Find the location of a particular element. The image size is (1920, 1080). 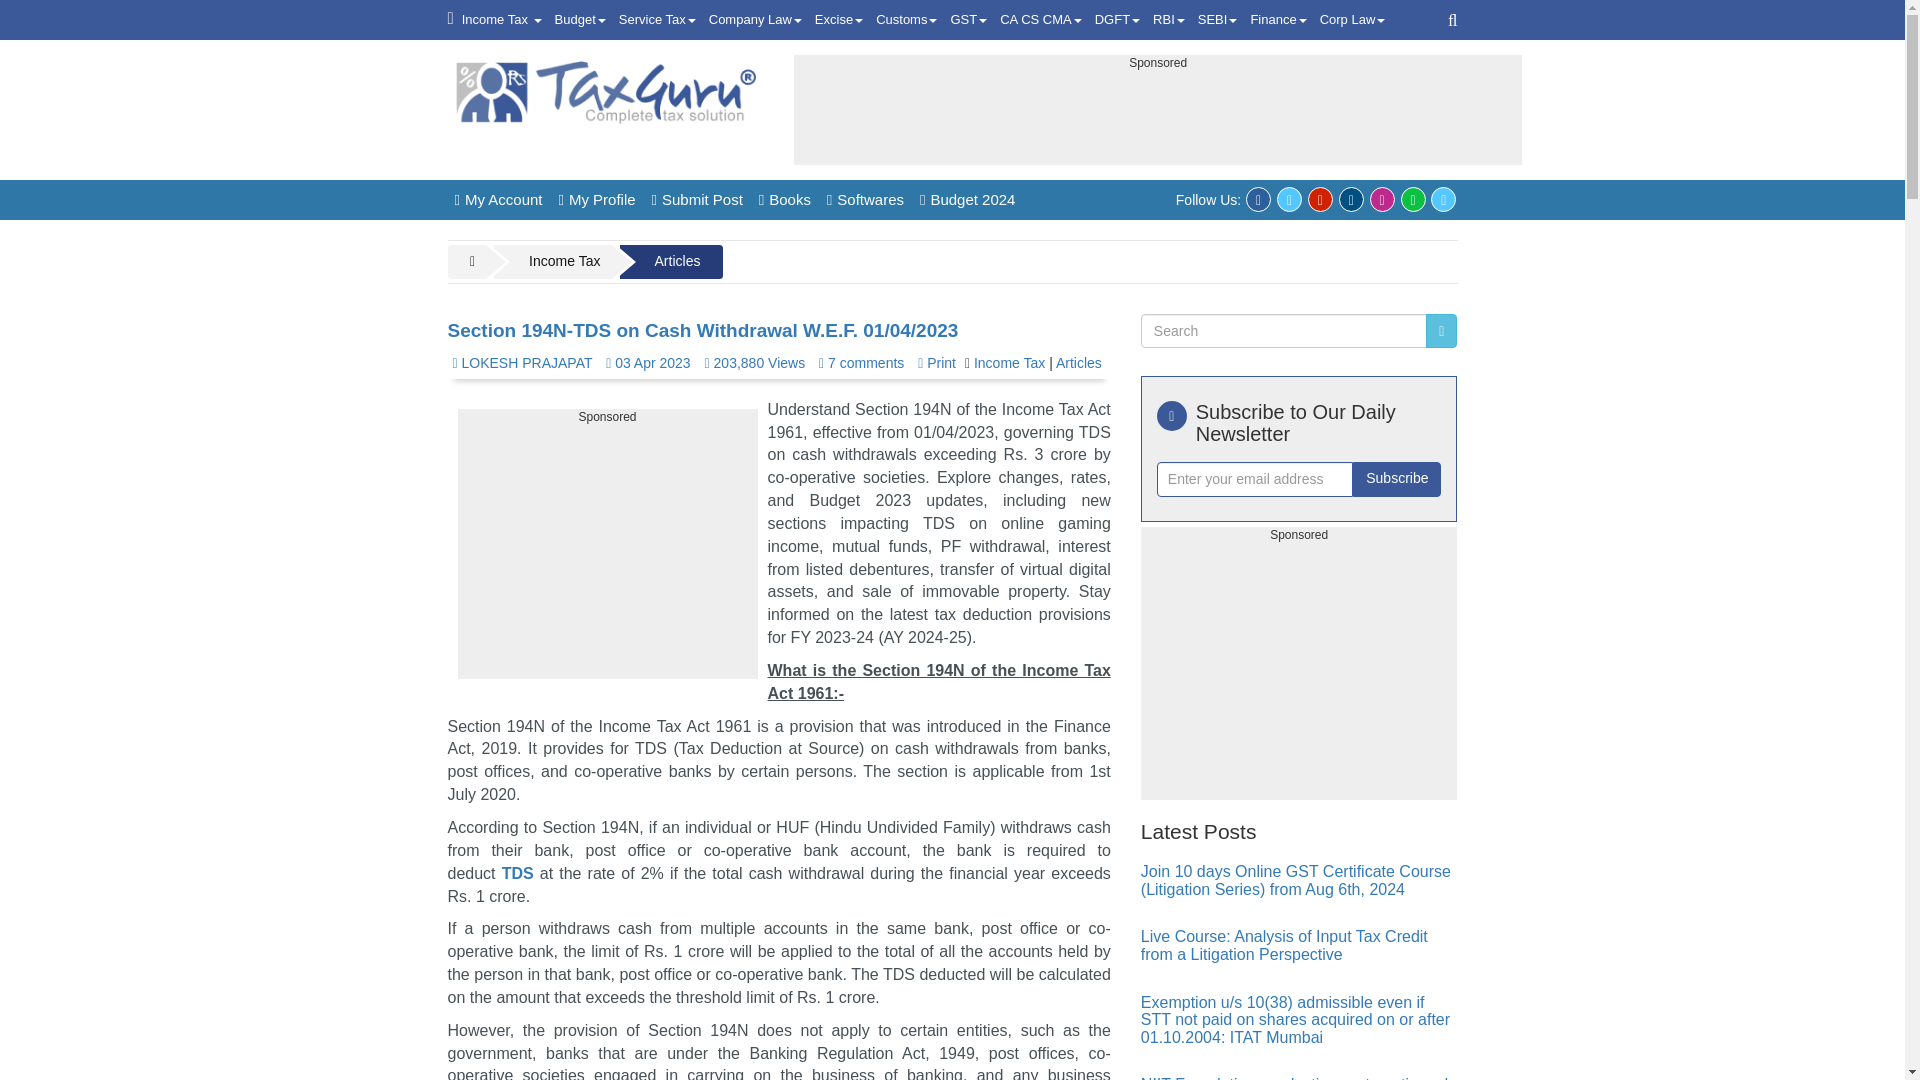

Company Law is located at coordinates (755, 20).